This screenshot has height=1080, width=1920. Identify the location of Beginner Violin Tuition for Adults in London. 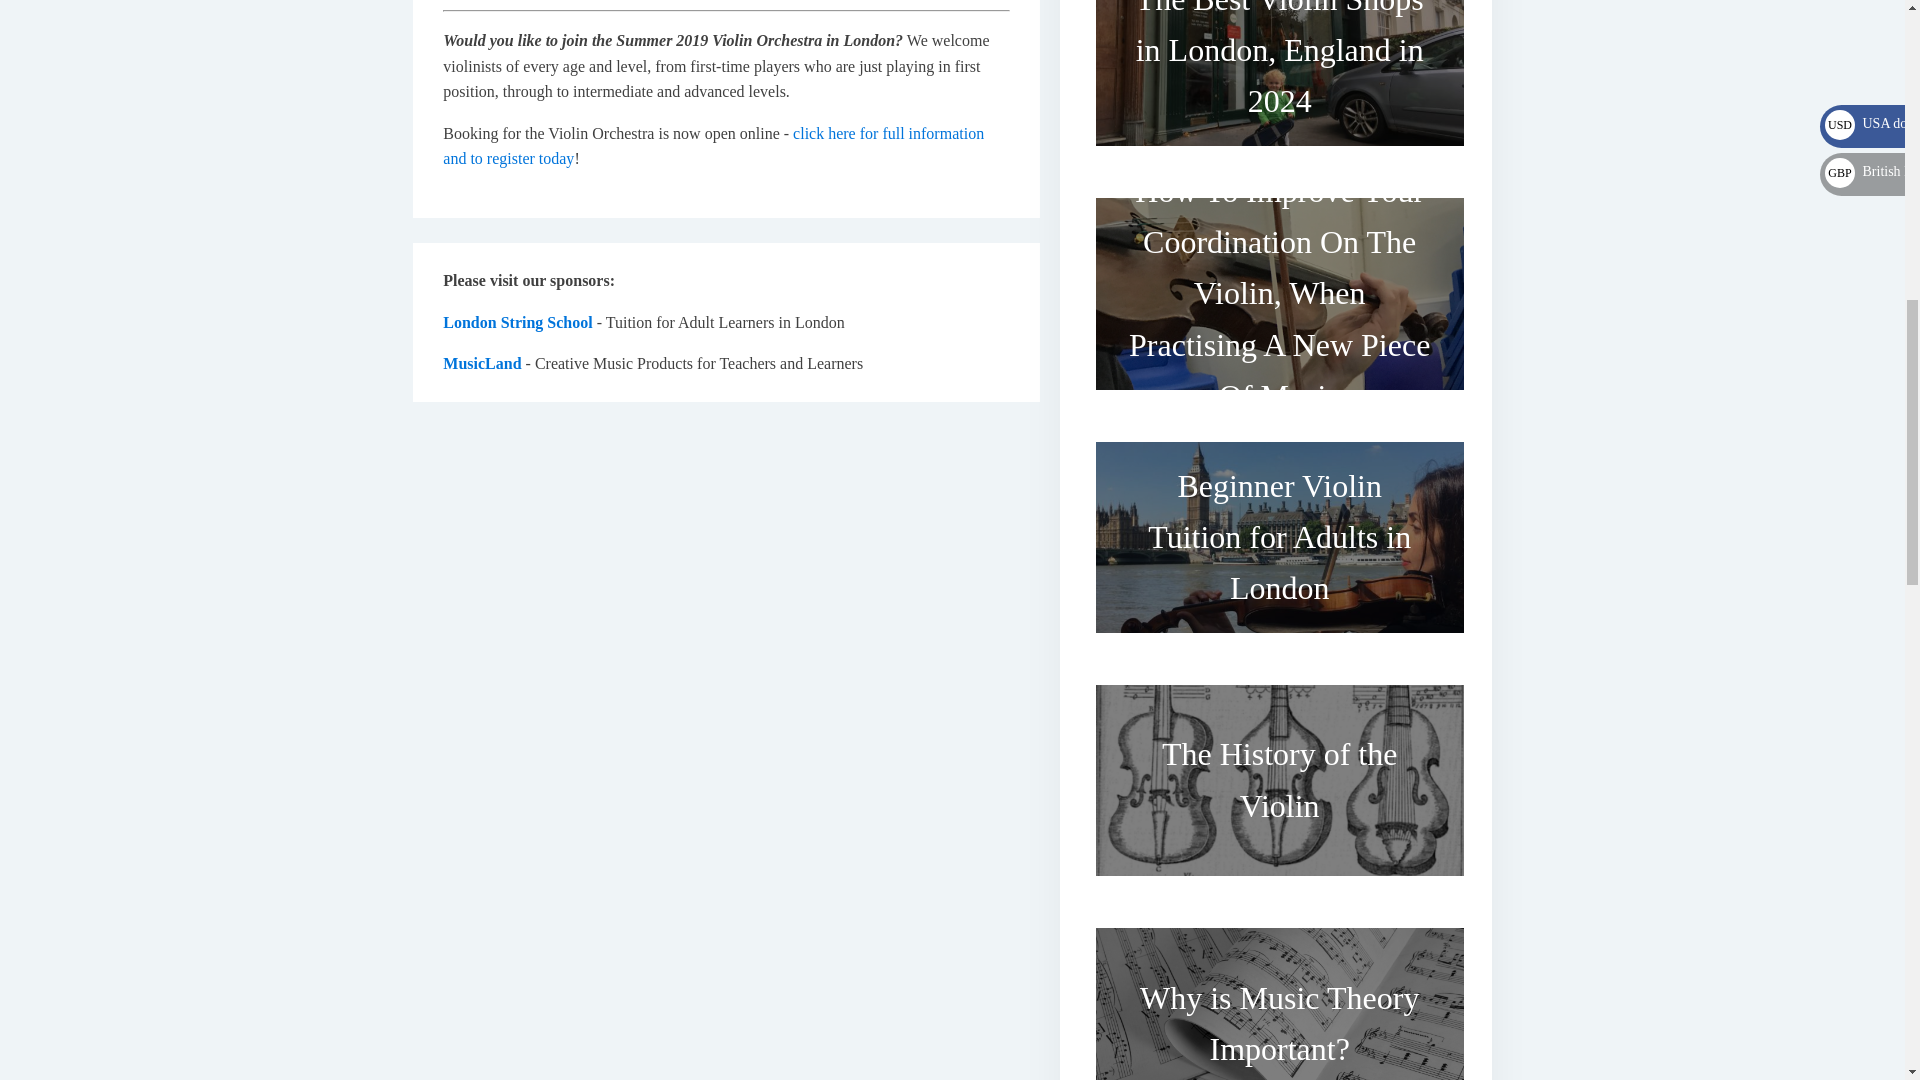
(1280, 537).